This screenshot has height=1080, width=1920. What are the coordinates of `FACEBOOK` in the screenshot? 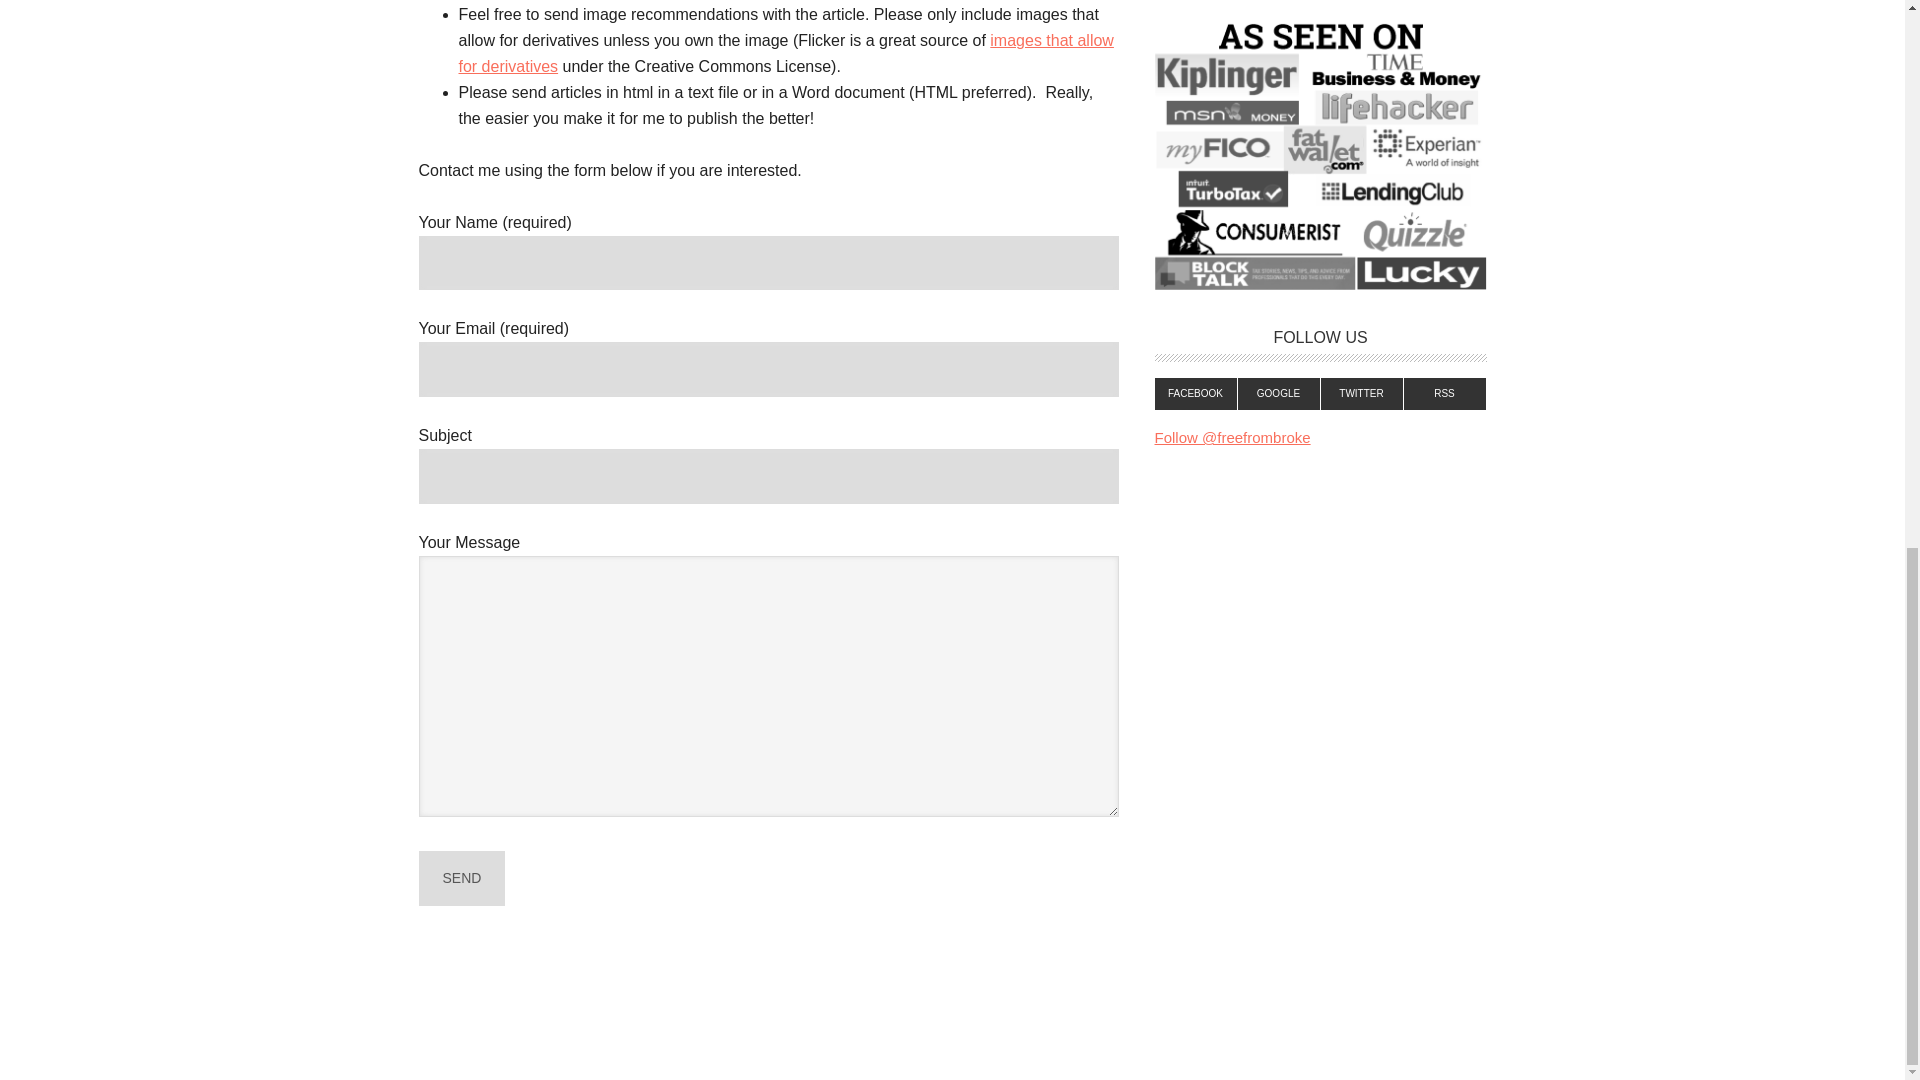 It's located at (1194, 394).